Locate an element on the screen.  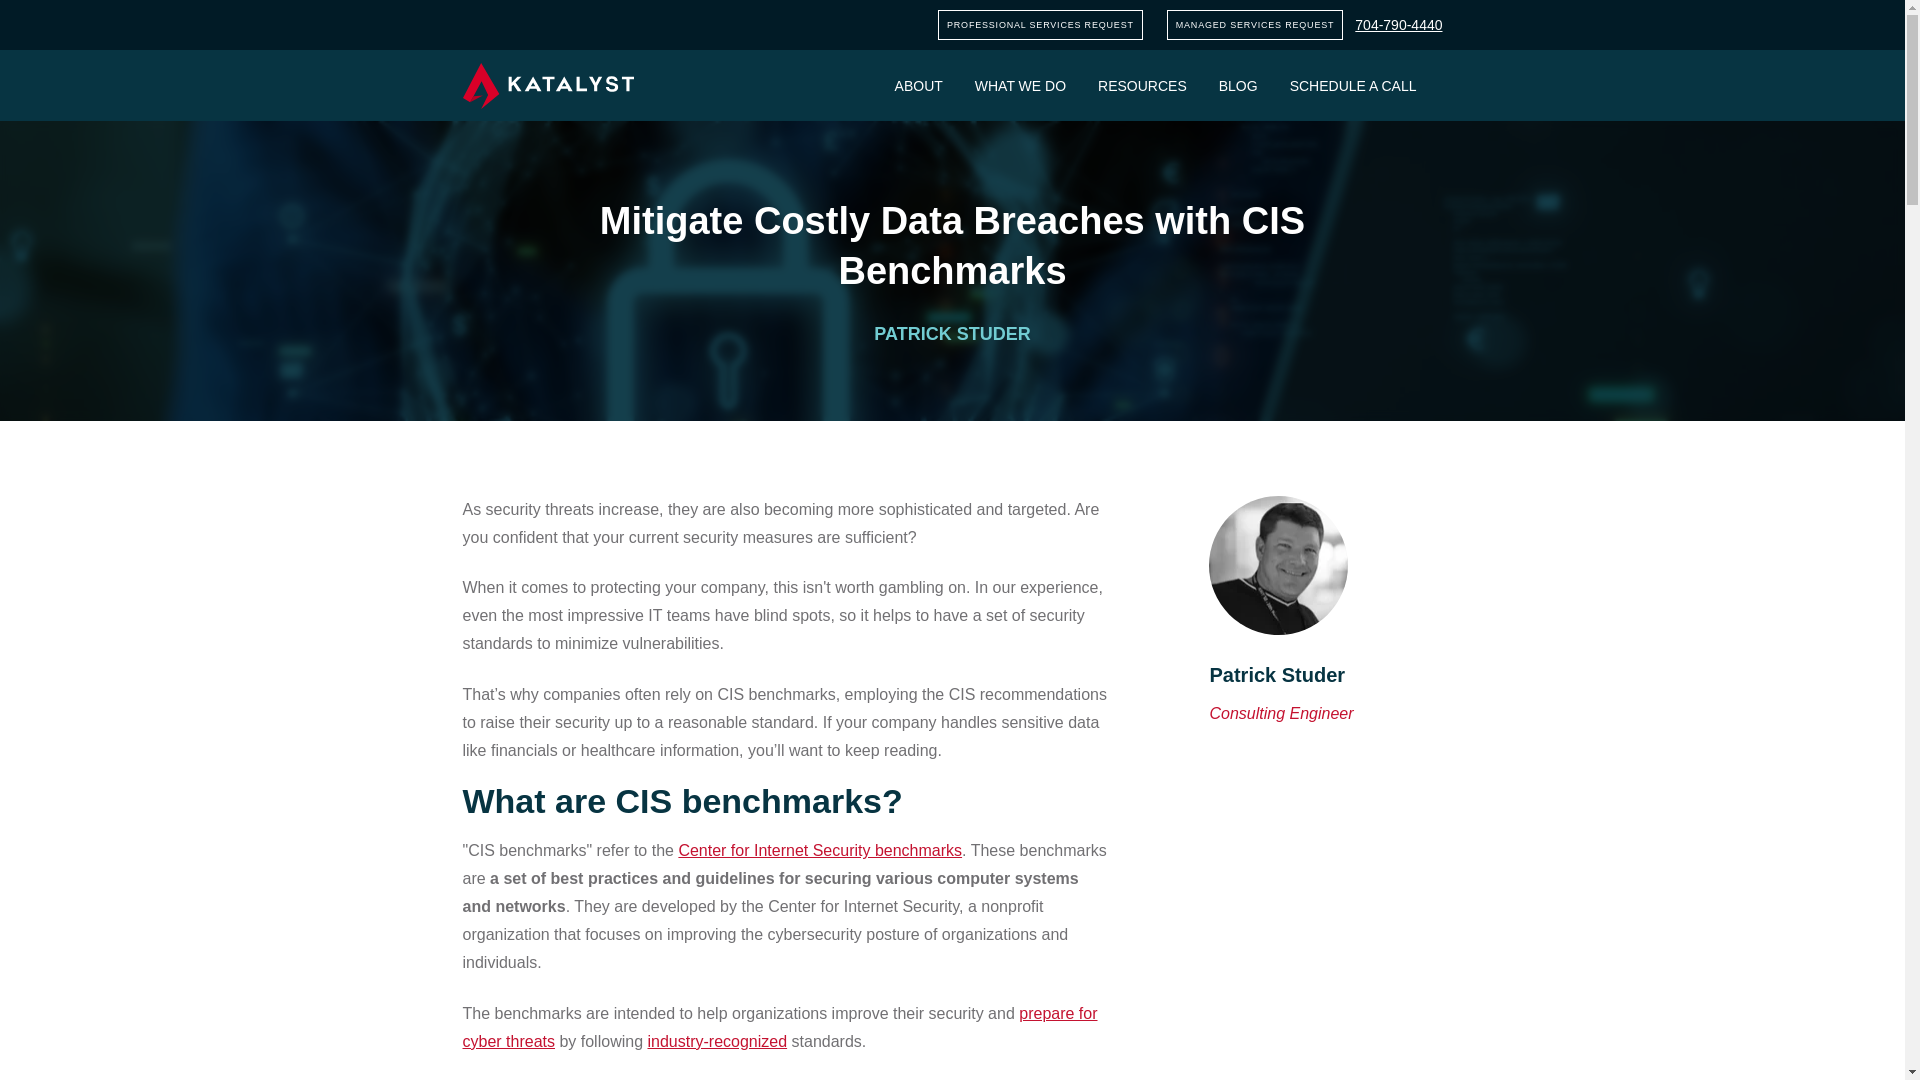
PROFESSIONAL SERVICES REQUEST is located at coordinates (1040, 24).